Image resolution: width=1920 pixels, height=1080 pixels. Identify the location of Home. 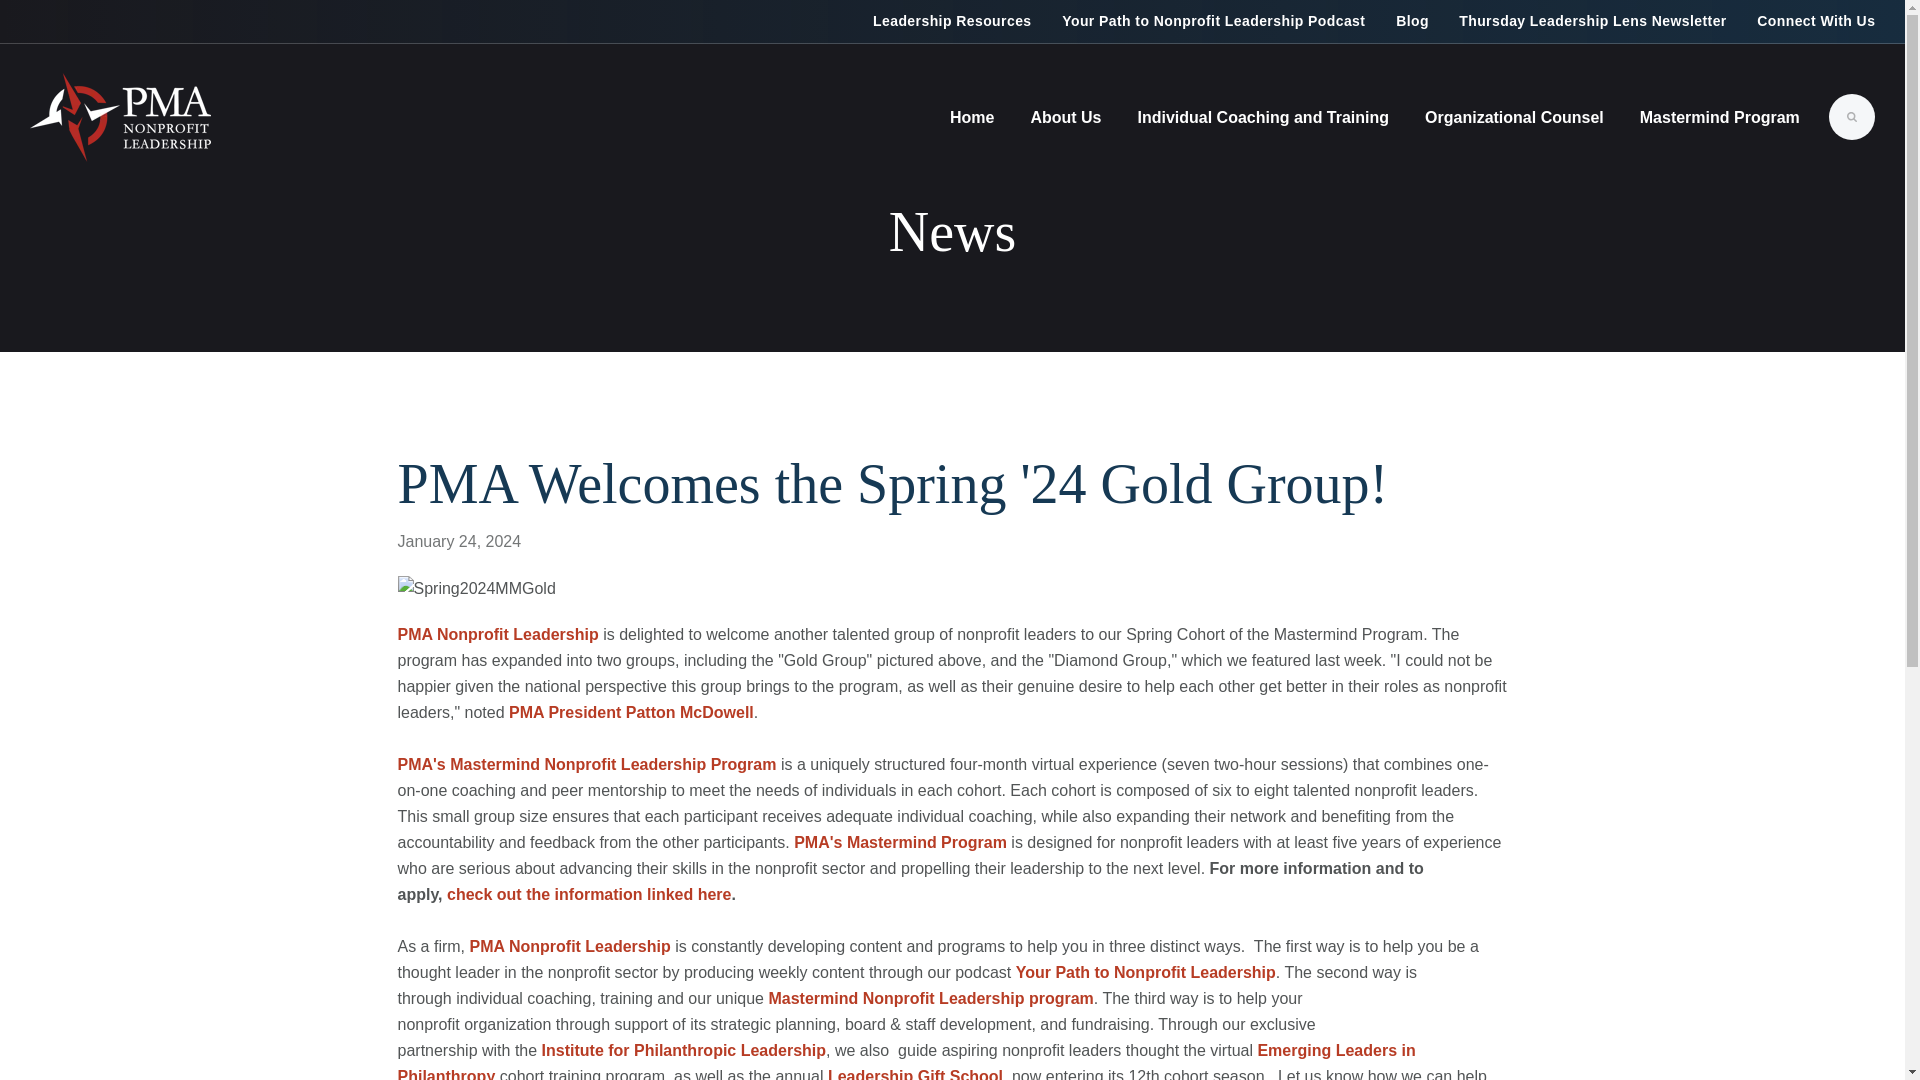
(971, 117).